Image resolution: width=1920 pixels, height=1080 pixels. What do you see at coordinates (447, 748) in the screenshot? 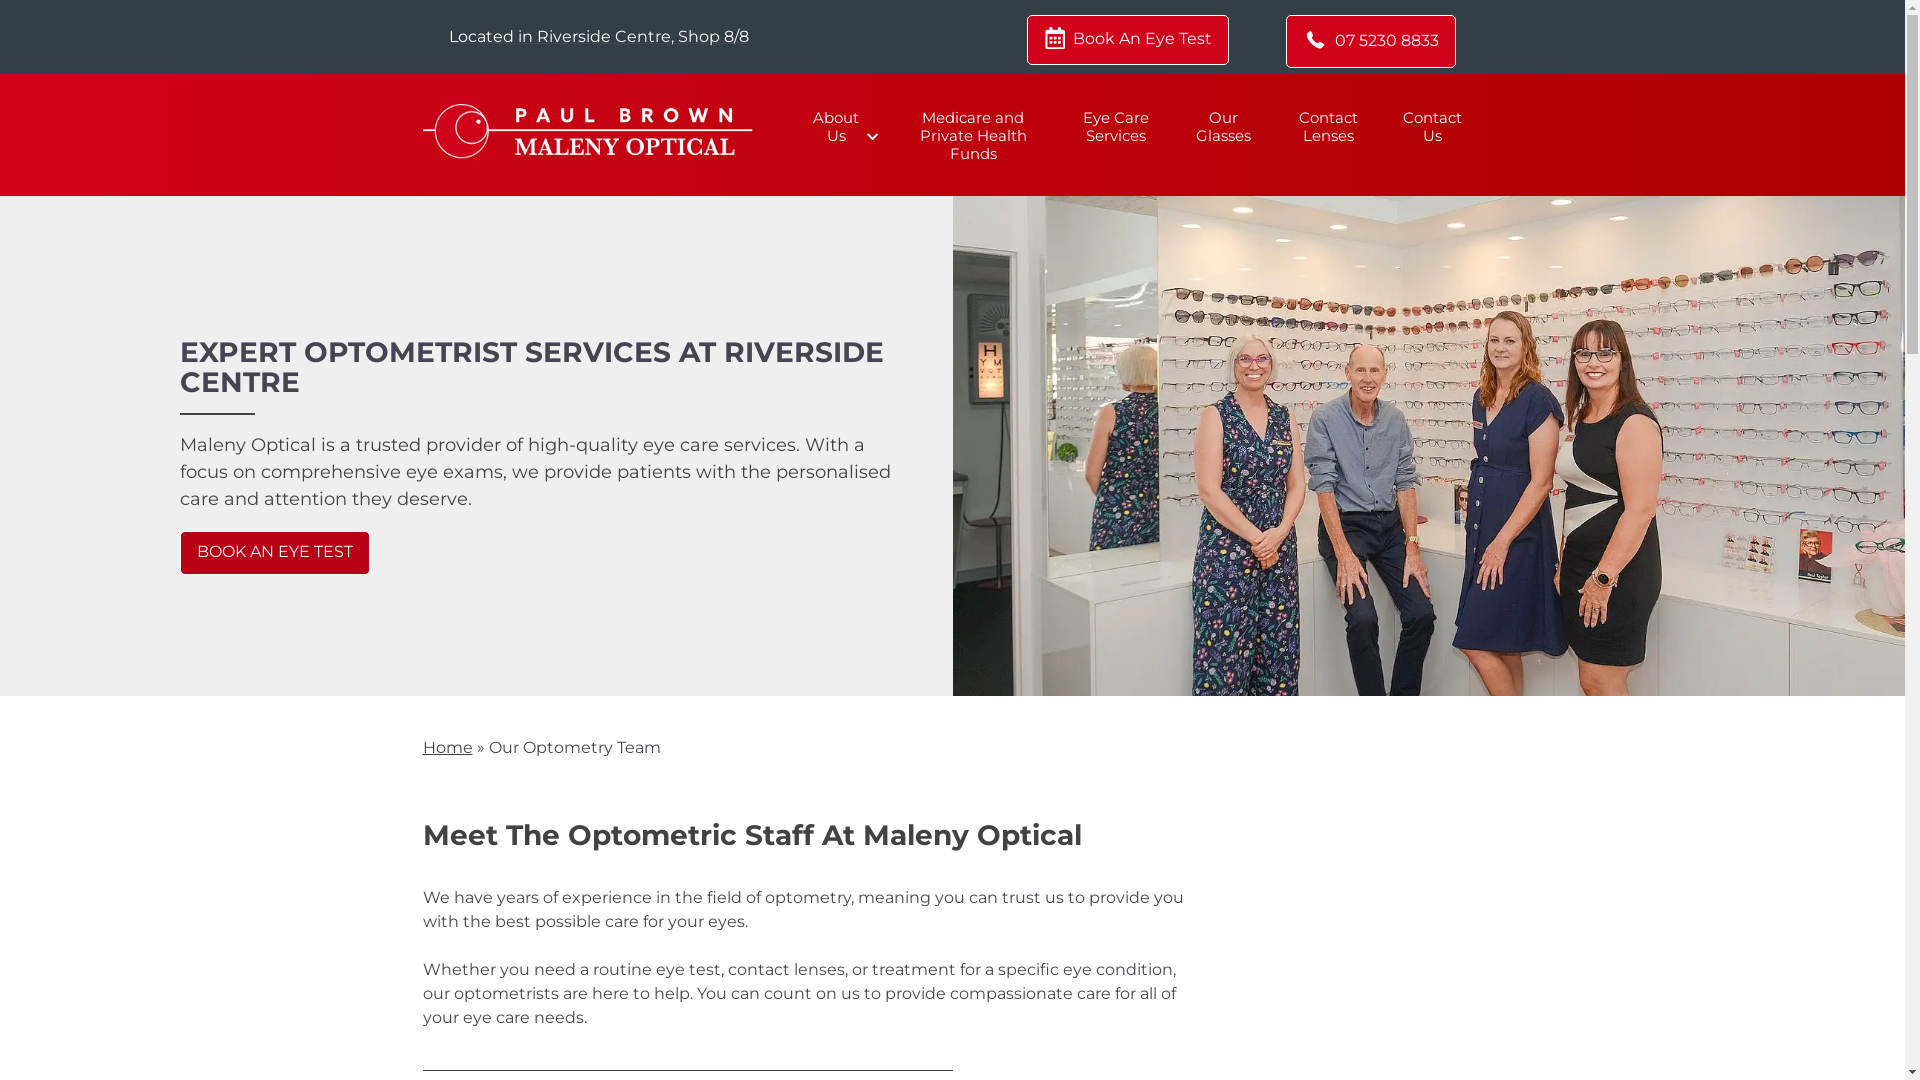
I see `Home` at bounding box center [447, 748].